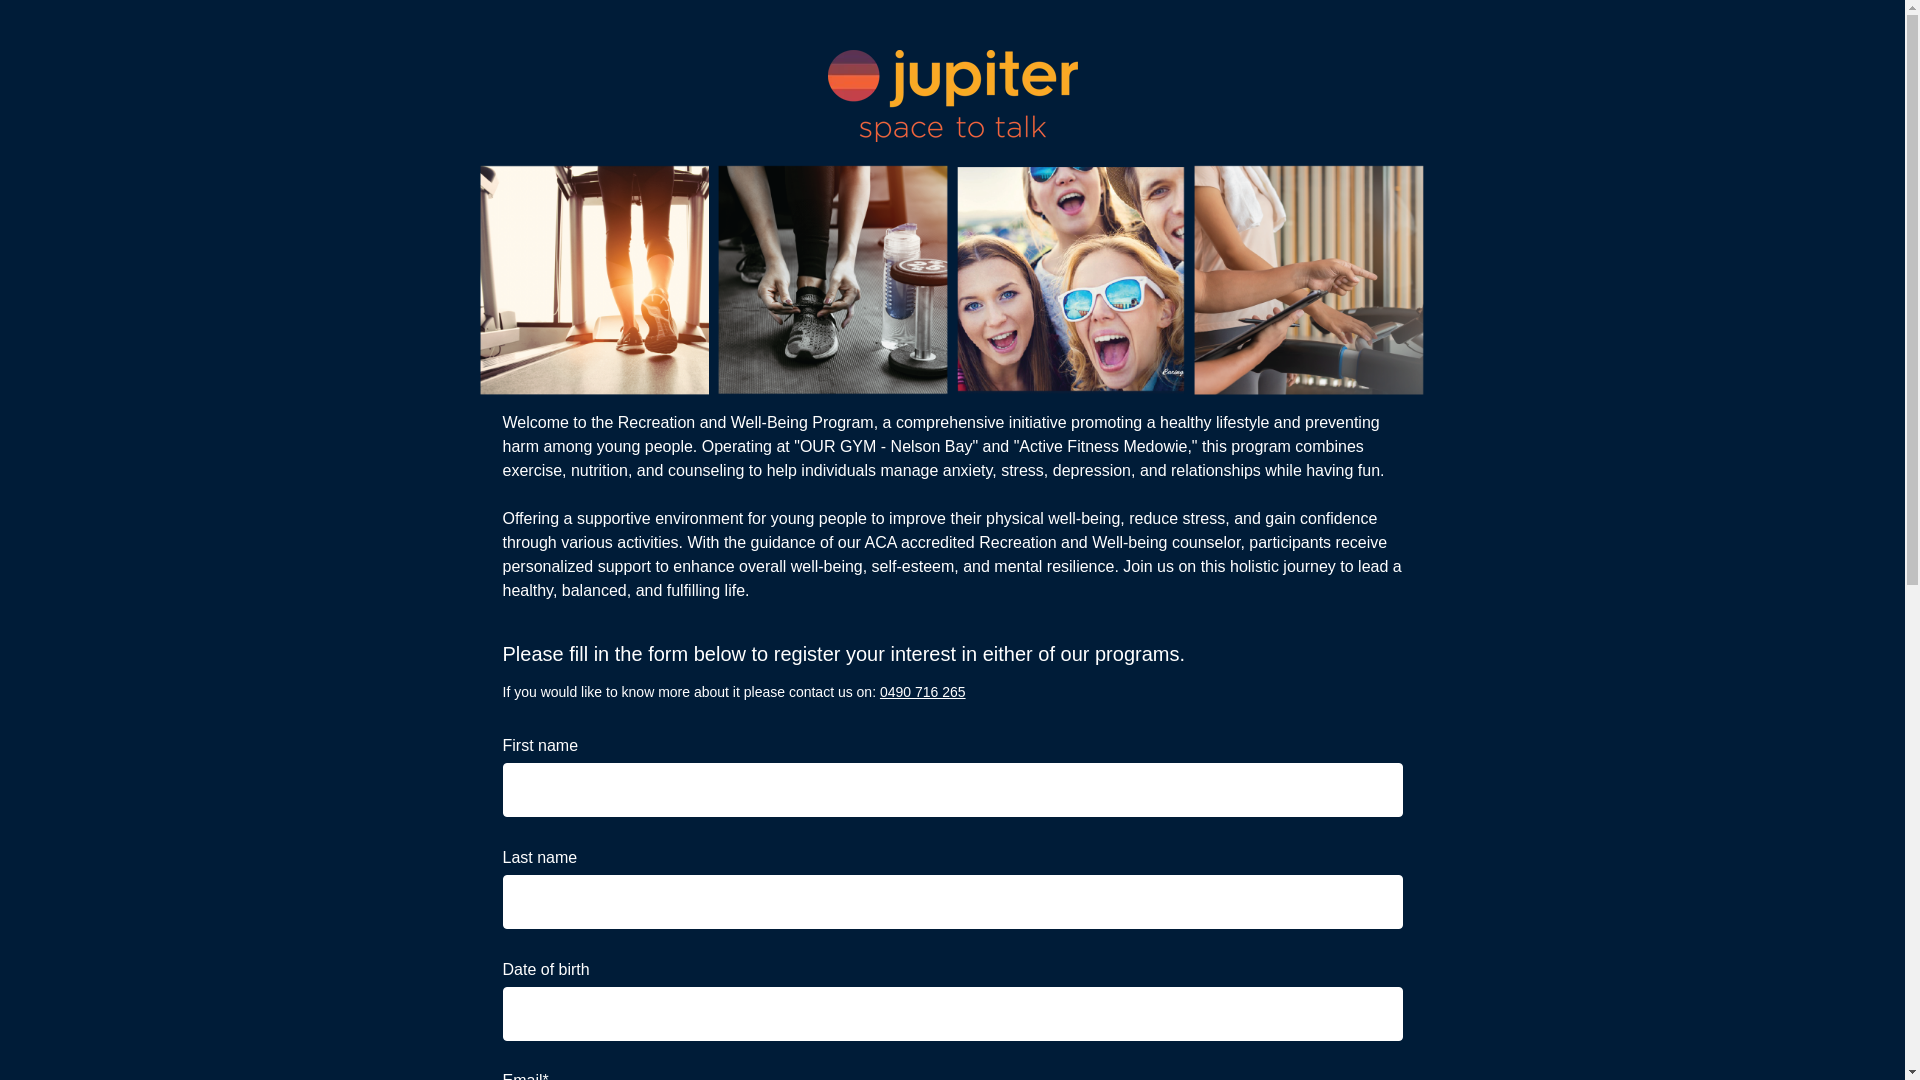 This screenshot has height=1080, width=1920. What do you see at coordinates (952, 278) in the screenshot?
I see `rec and well-being banner image` at bounding box center [952, 278].